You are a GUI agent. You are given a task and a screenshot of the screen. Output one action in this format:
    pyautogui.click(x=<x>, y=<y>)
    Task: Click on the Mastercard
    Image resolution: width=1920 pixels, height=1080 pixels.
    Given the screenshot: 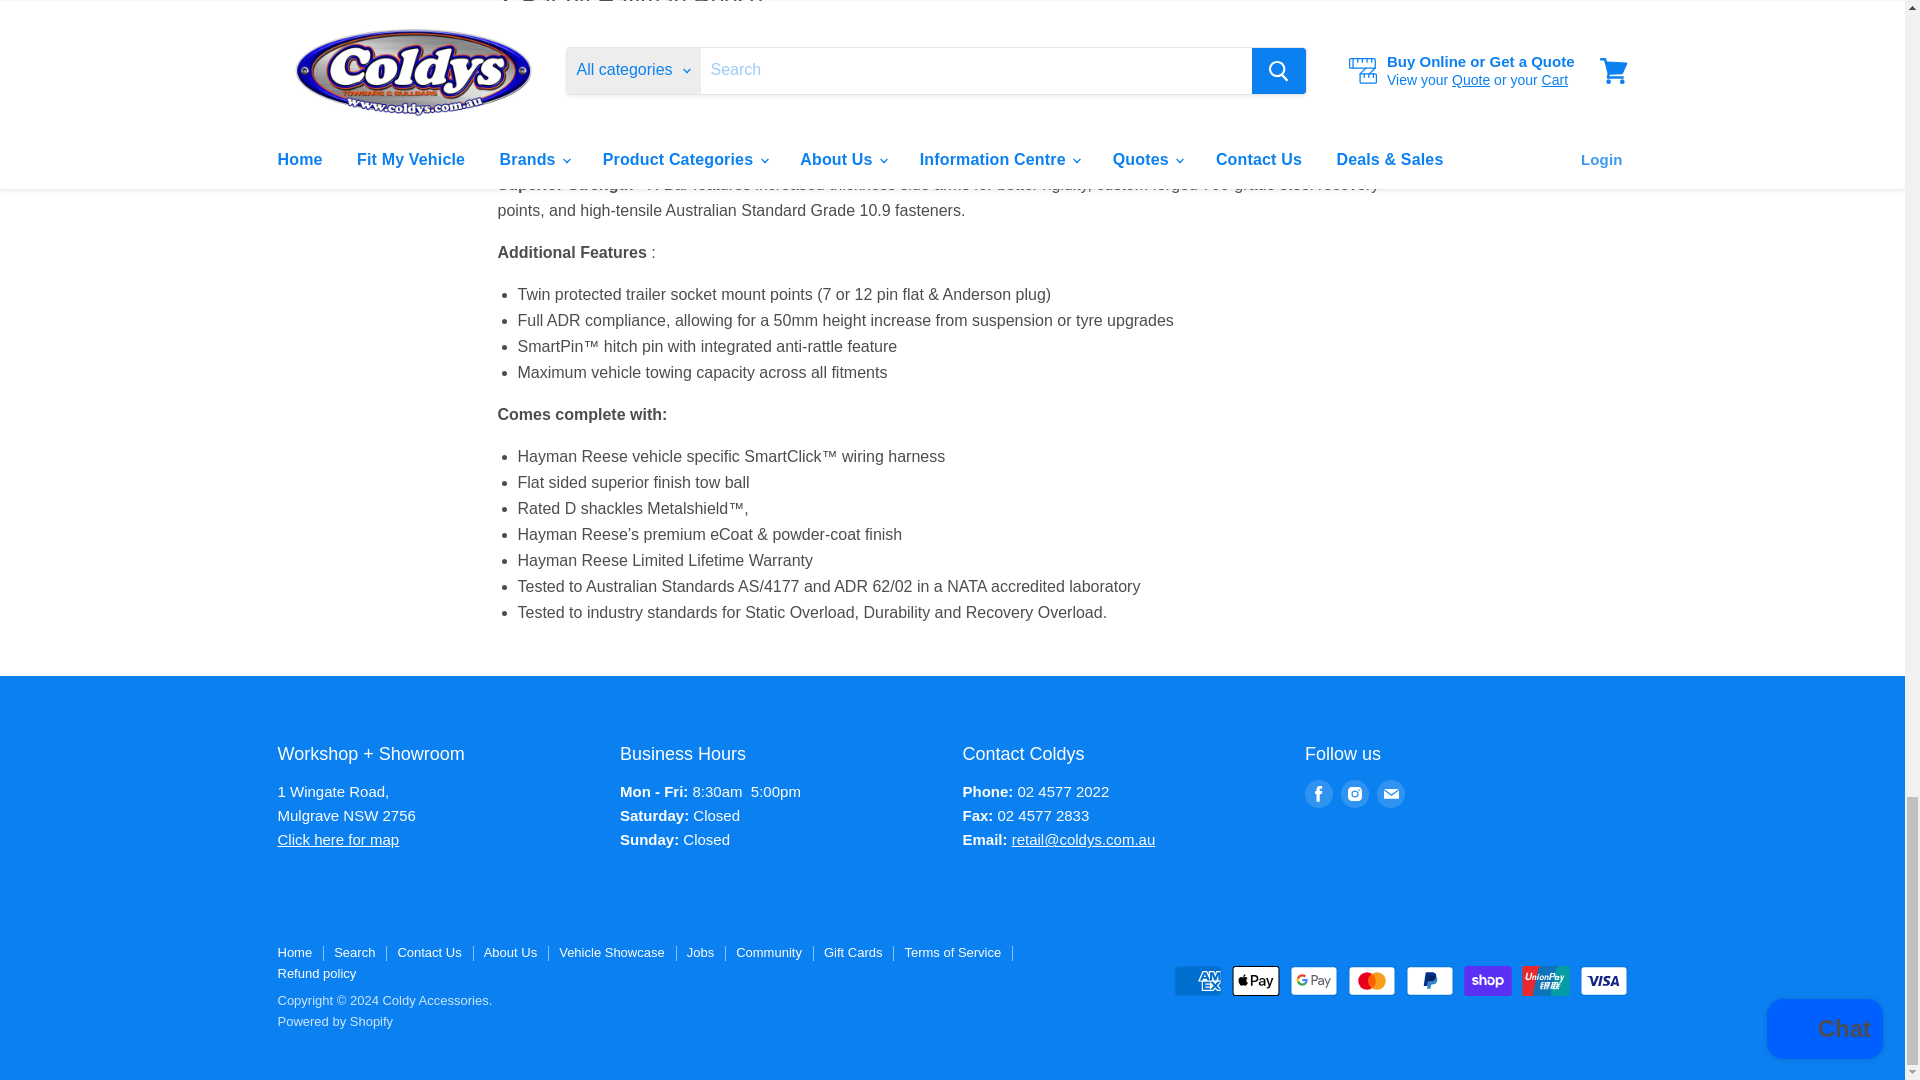 What is the action you would take?
    pyautogui.click(x=1371, y=980)
    